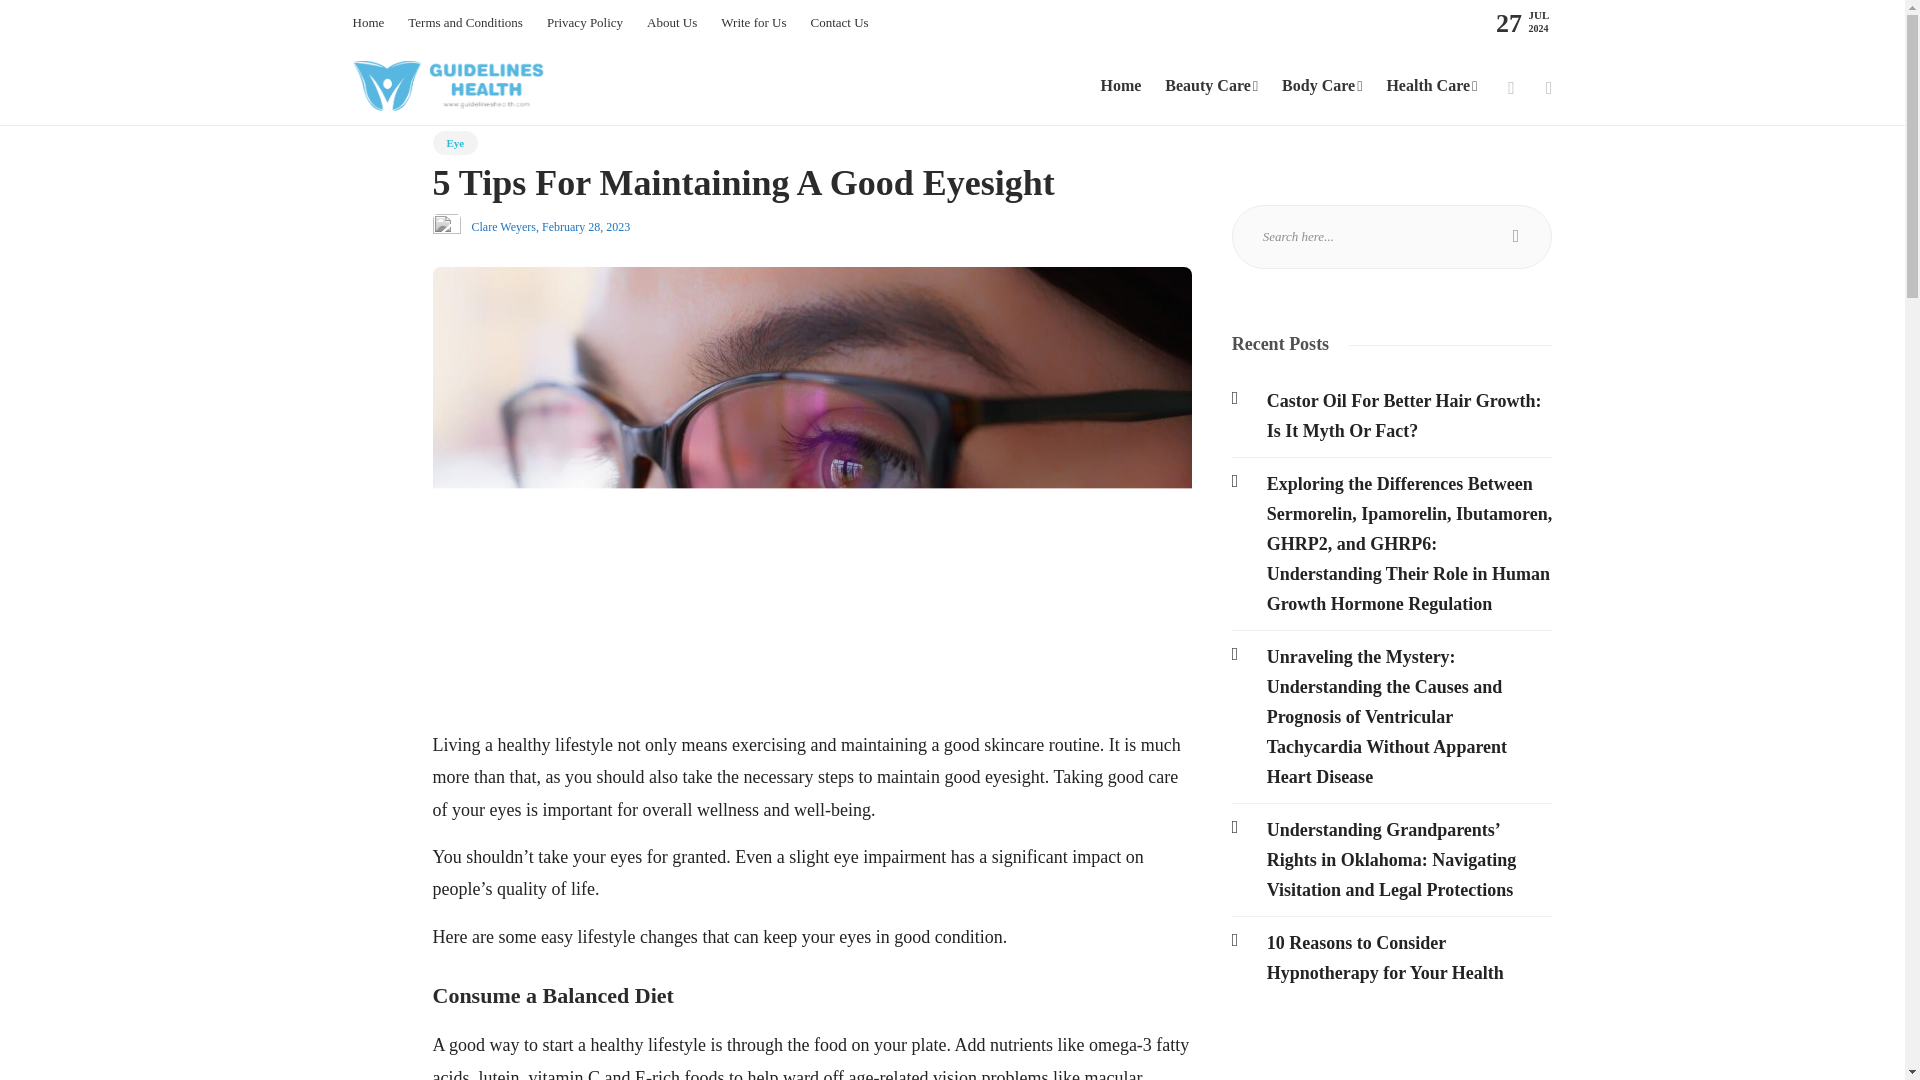 The image size is (1920, 1080). What do you see at coordinates (1120, 86) in the screenshot?
I see `Home` at bounding box center [1120, 86].